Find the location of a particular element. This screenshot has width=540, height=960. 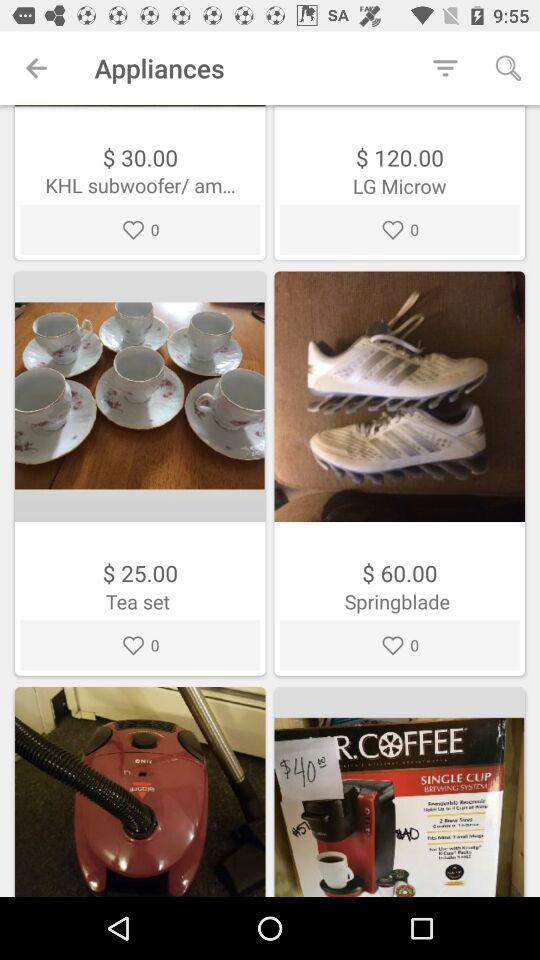

select the first option in second row under appliances is located at coordinates (140, 472).